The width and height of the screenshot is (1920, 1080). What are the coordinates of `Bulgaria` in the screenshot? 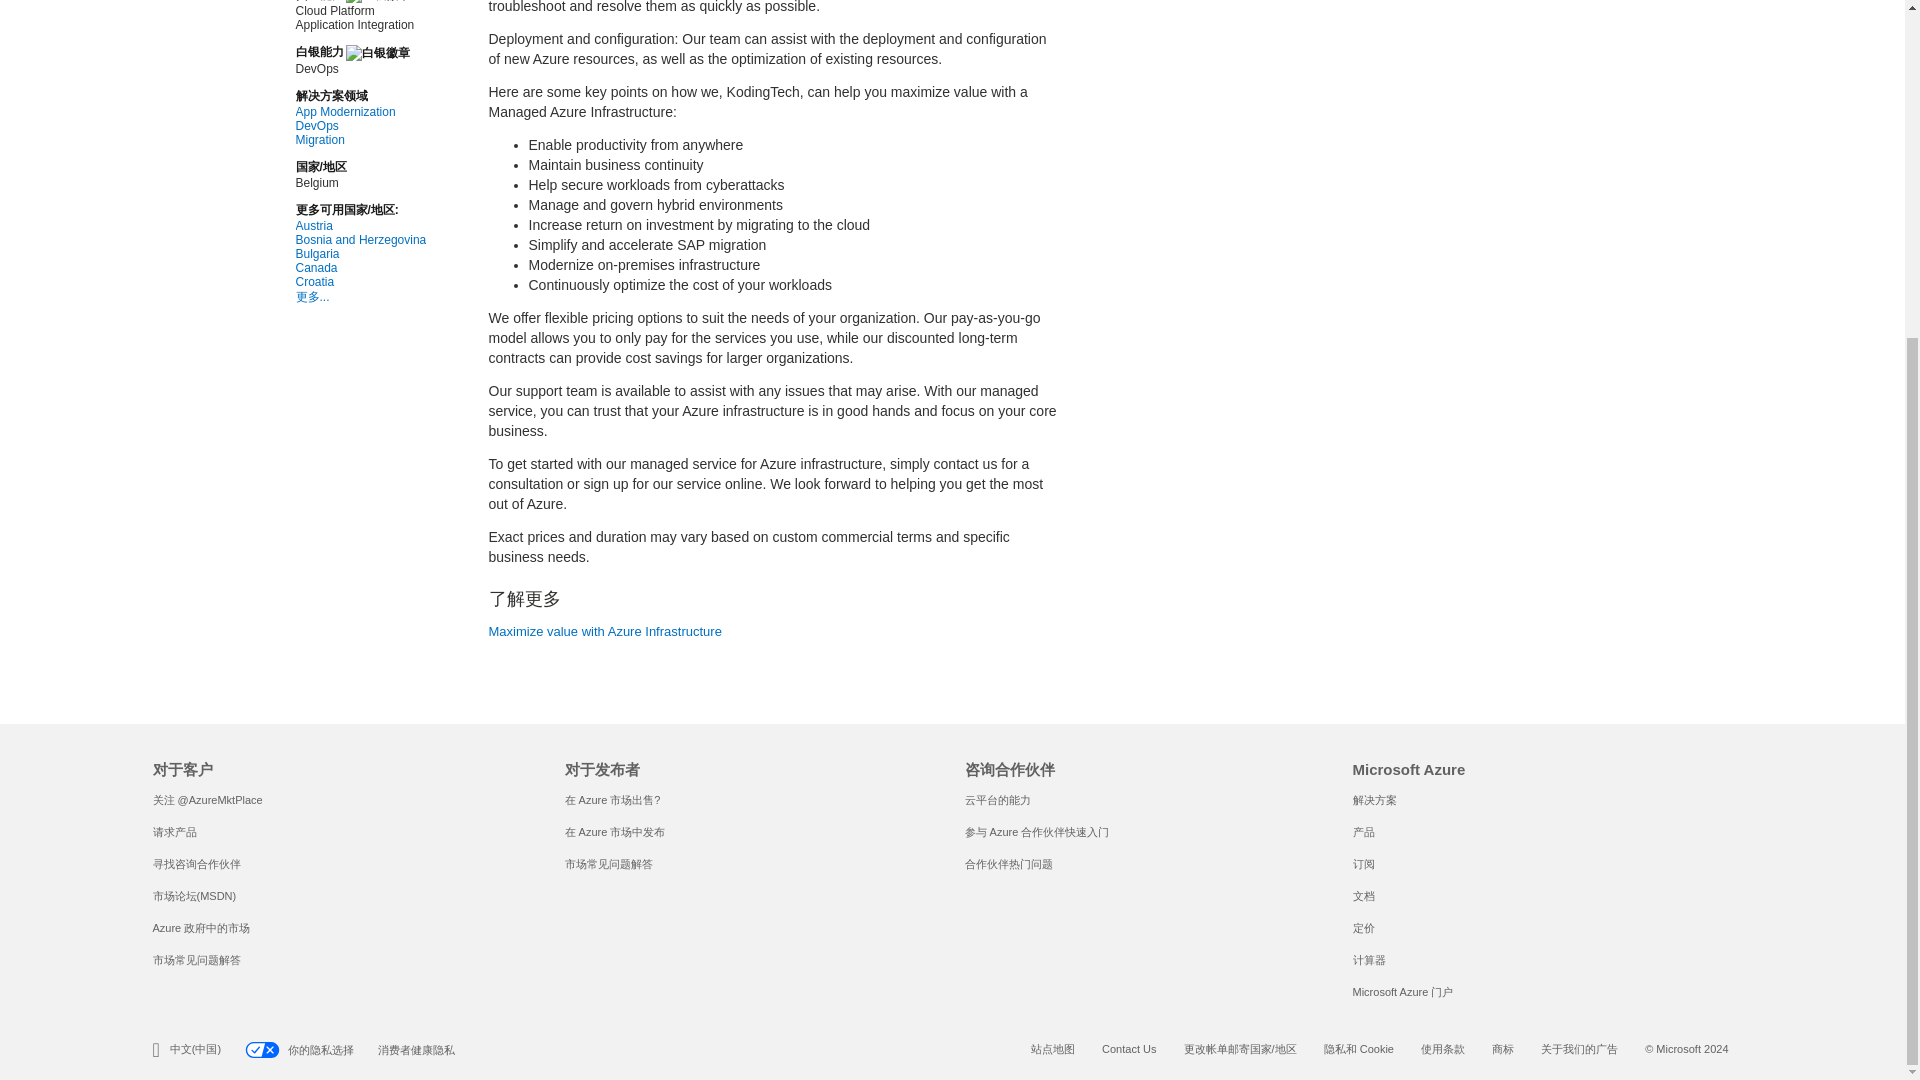 It's located at (360, 254).